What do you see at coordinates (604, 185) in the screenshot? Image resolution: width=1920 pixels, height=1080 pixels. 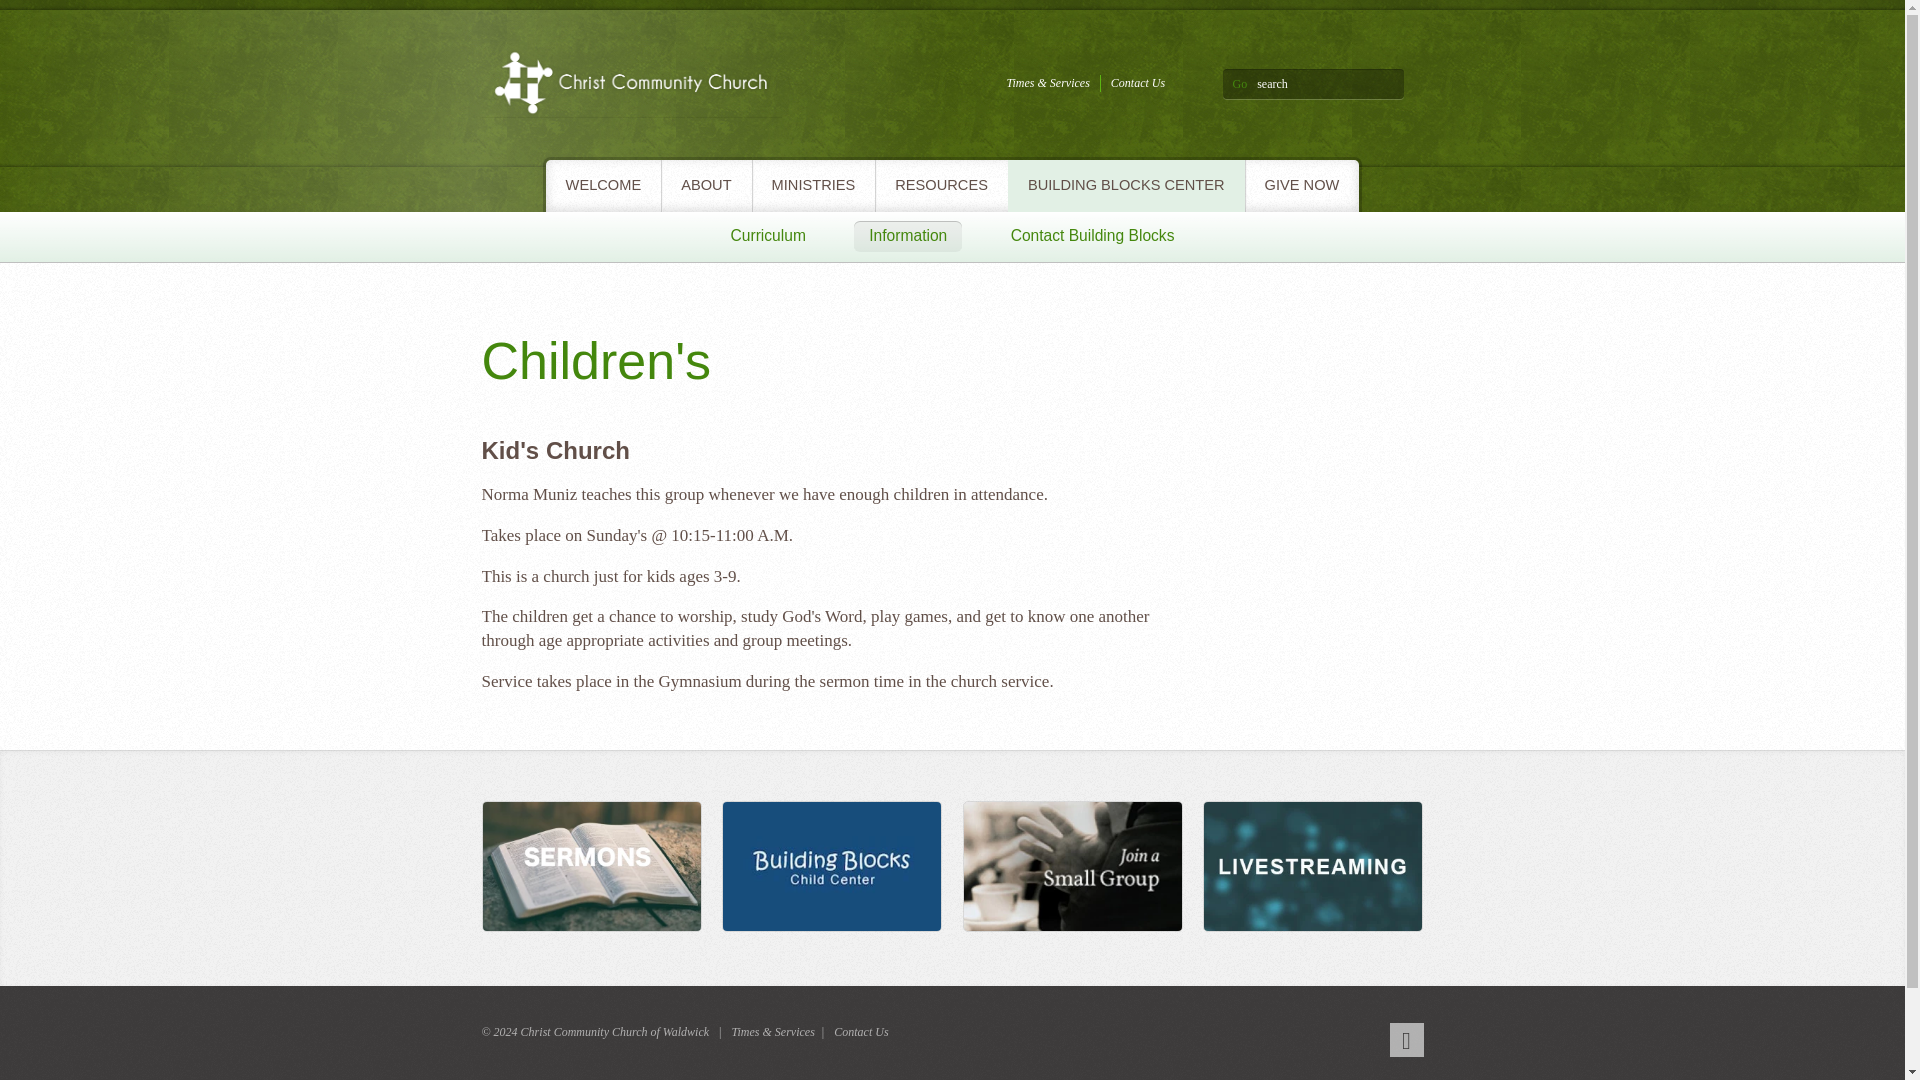 I see `WELCOME` at bounding box center [604, 185].